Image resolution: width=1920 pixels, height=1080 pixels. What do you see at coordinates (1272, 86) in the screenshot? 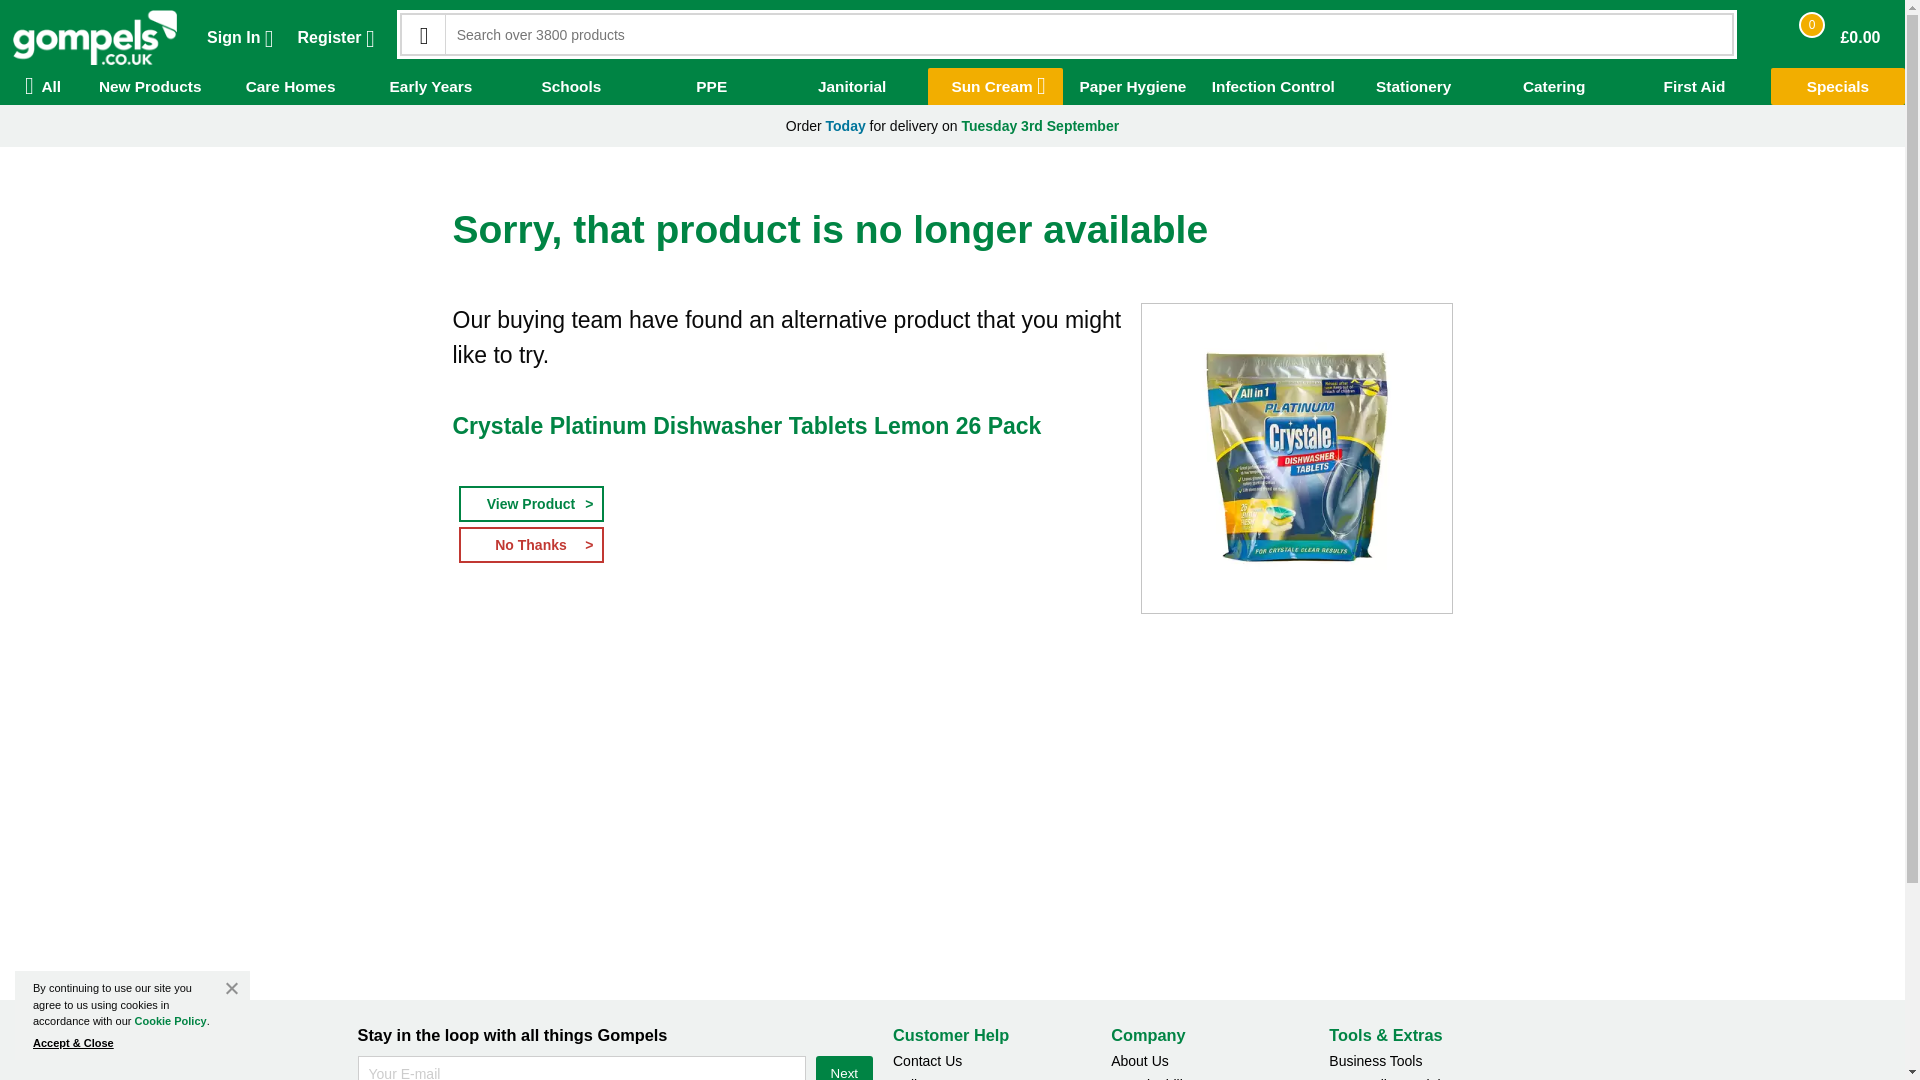
I see `Infection Control` at bounding box center [1272, 86].